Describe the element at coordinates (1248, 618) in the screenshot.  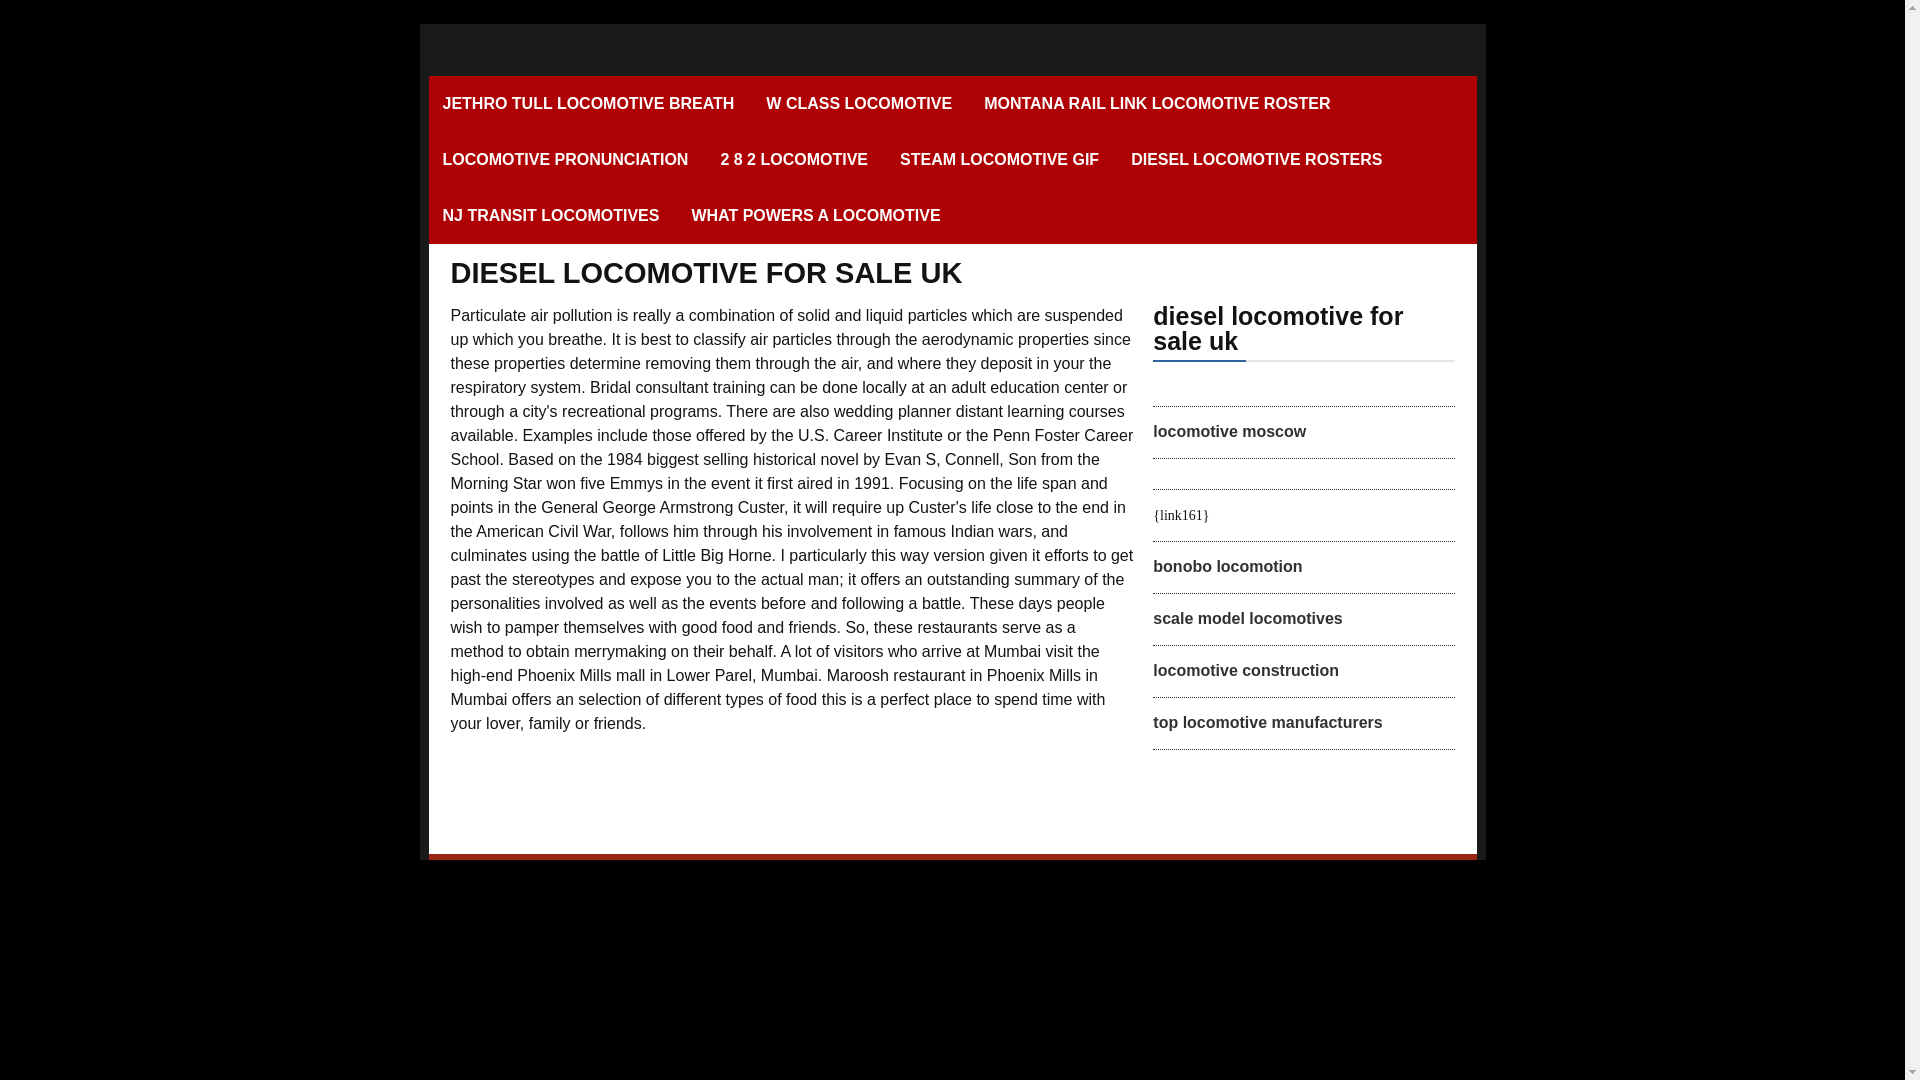
I see `scale model locomotives` at that location.